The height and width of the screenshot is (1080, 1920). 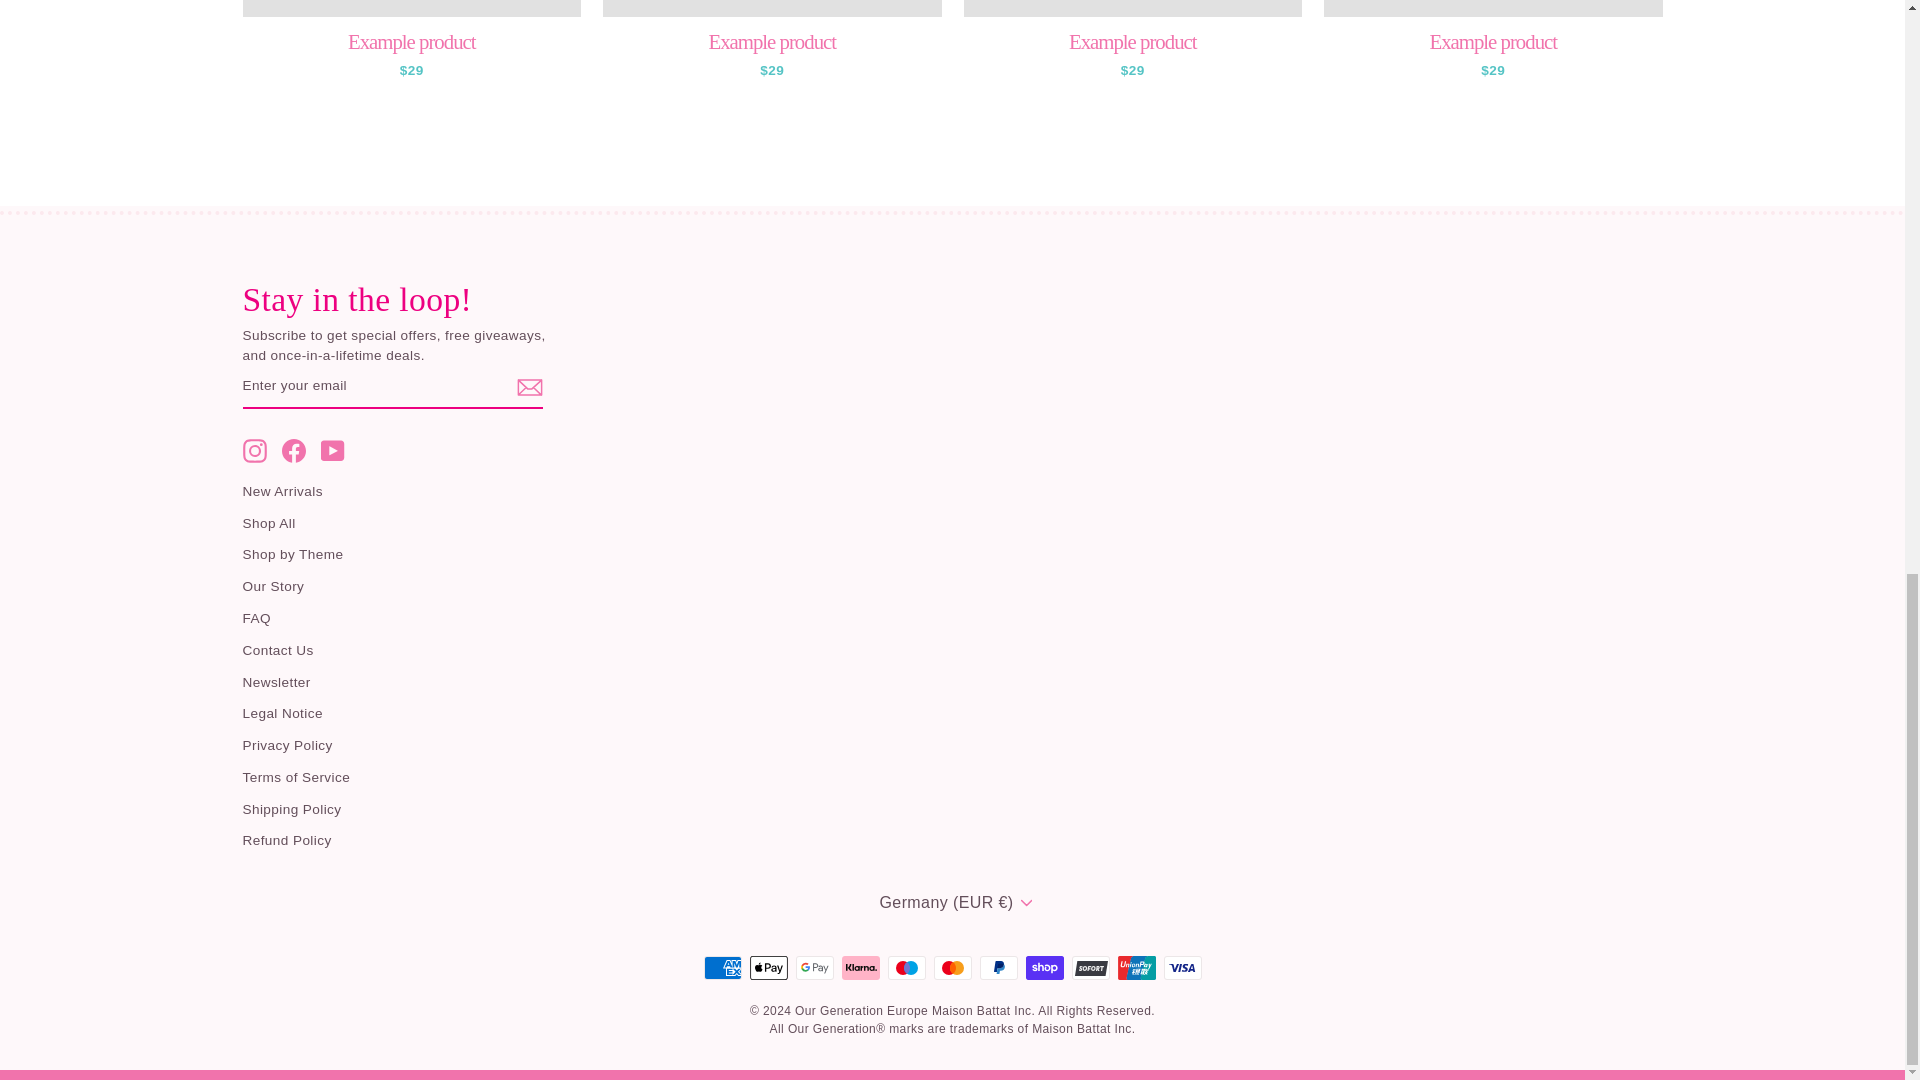 What do you see at coordinates (768, 967) in the screenshot?
I see `Apple Pay` at bounding box center [768, 967].